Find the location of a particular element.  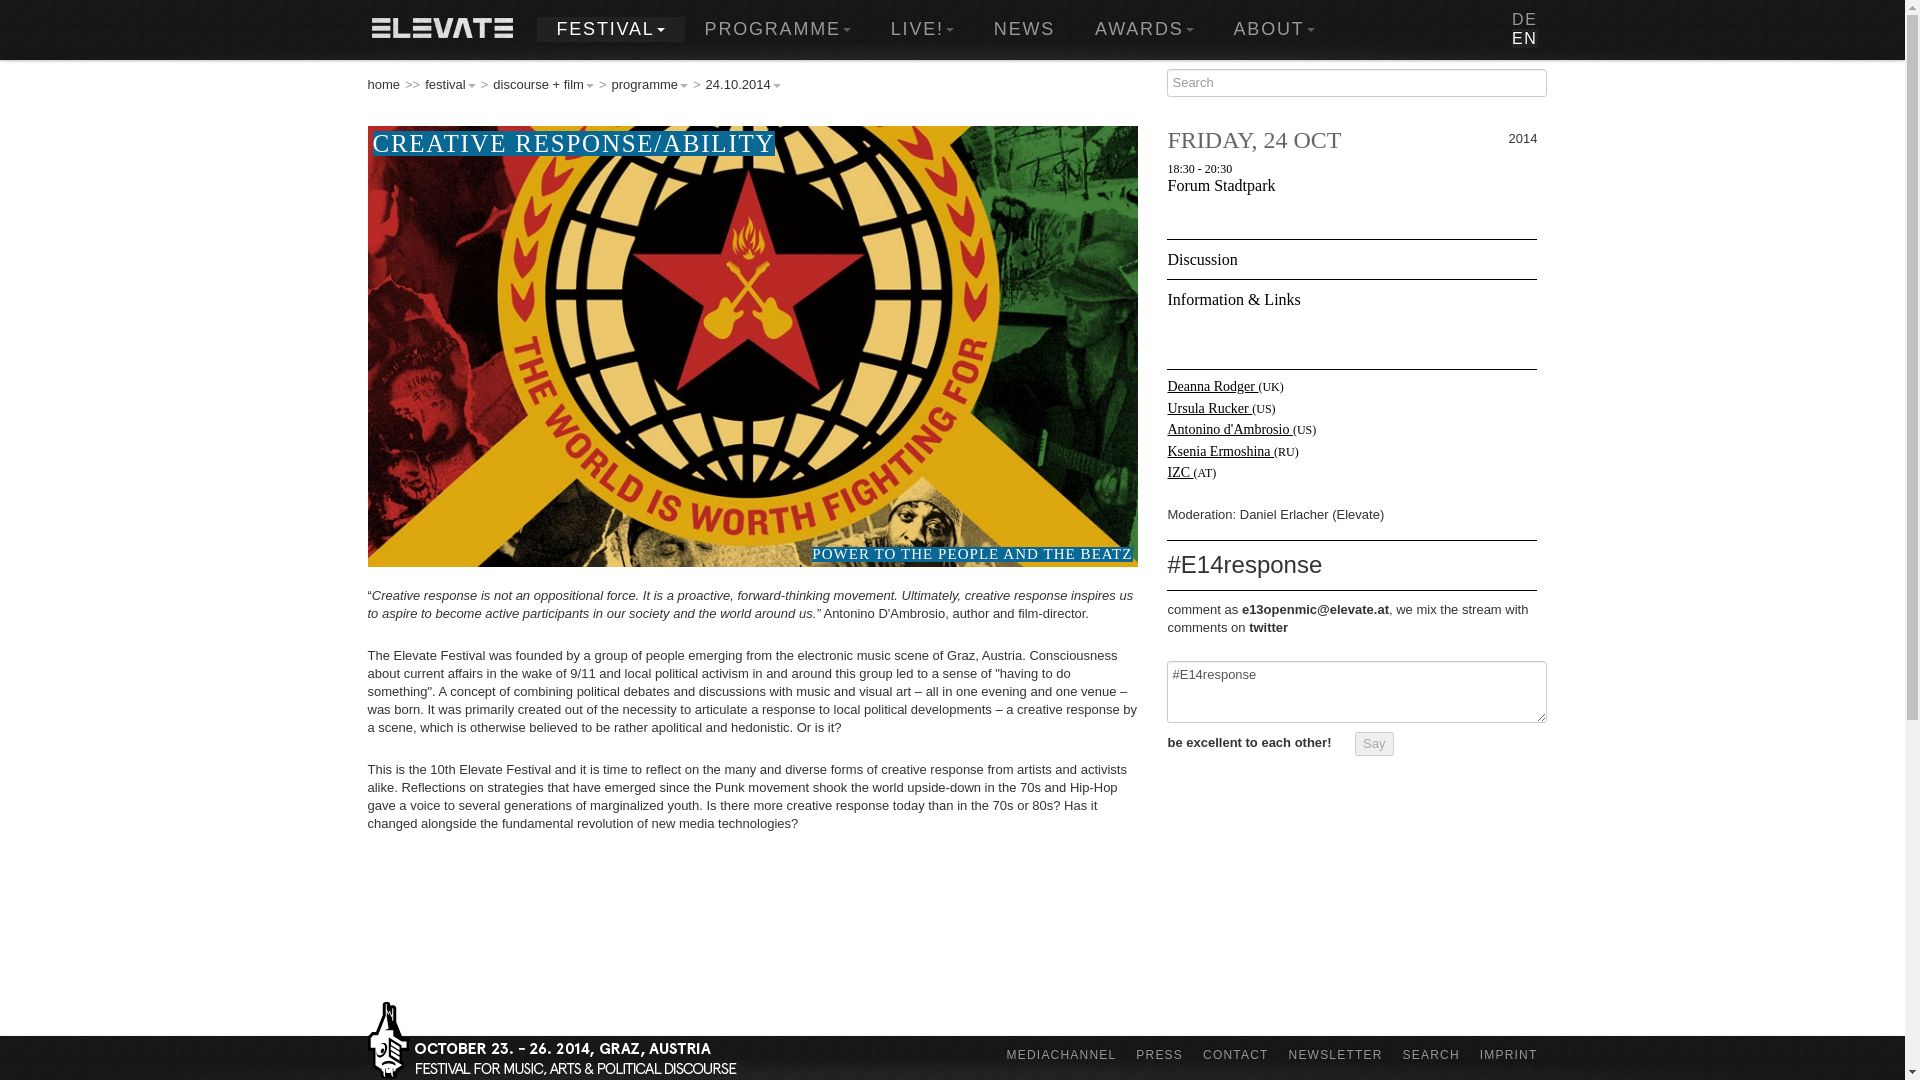

PROGRAMME is located at coordinates (778, 30).